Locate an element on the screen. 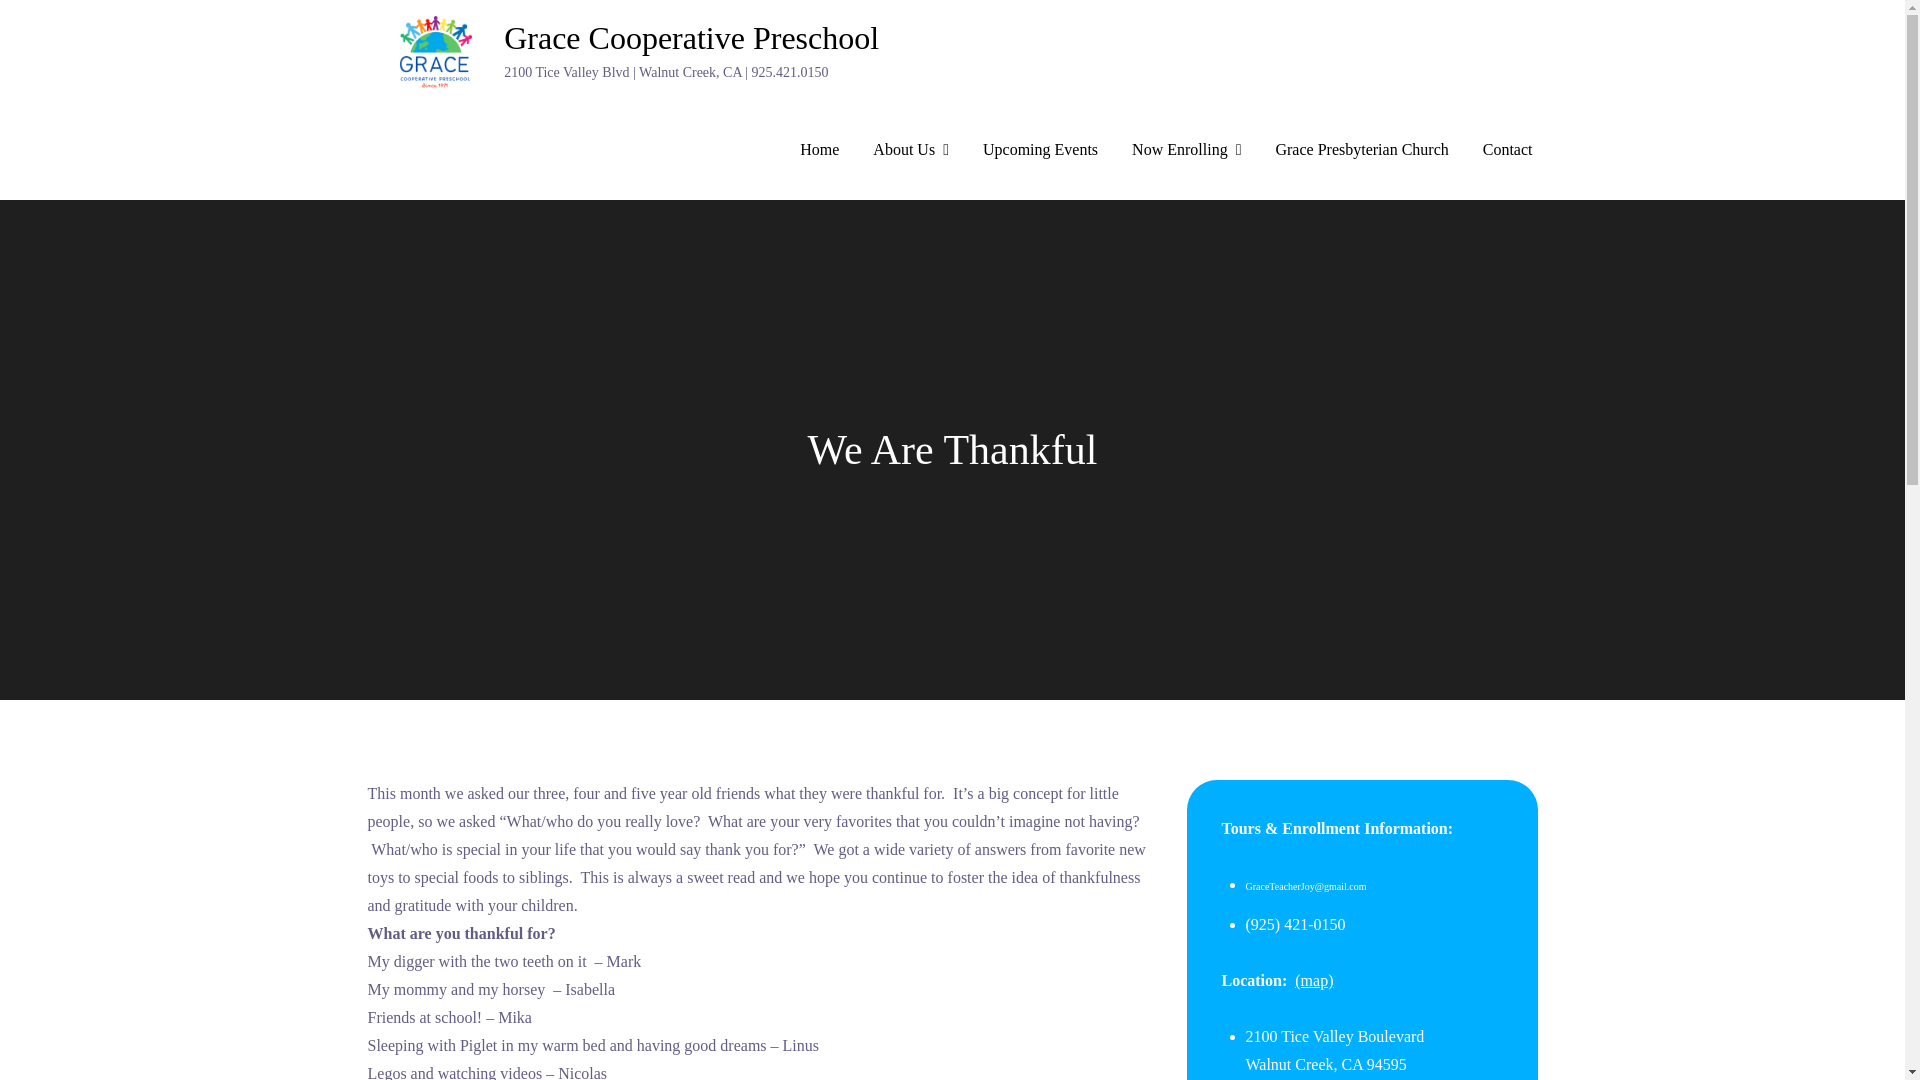 The height and width of the screenshot is (1080, 1920). Grace Cooperative Preschool is located at coordinates (691, 38).